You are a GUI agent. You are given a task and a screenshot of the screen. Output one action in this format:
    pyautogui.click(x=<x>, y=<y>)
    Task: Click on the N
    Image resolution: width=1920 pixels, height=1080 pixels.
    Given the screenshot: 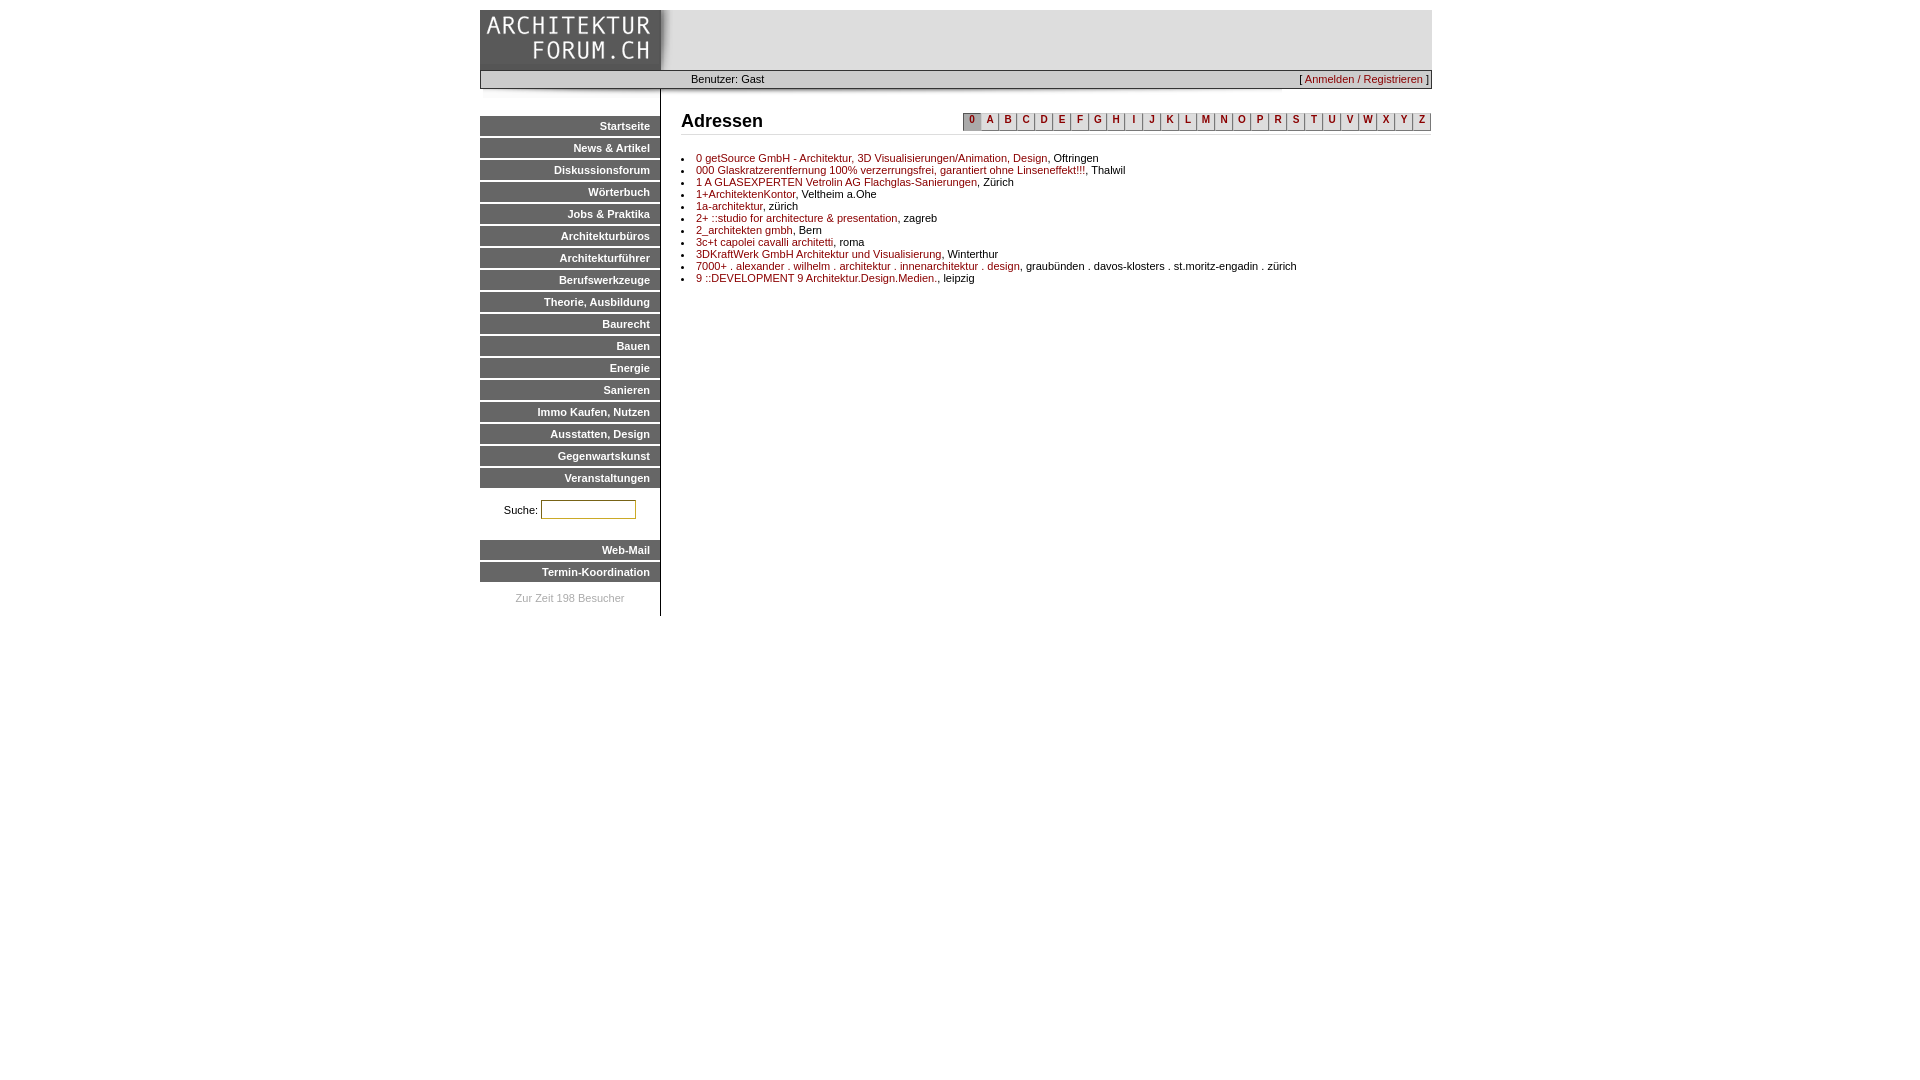 What is the action you would take?
    pyautogui.click(x=1224, y=122)
    